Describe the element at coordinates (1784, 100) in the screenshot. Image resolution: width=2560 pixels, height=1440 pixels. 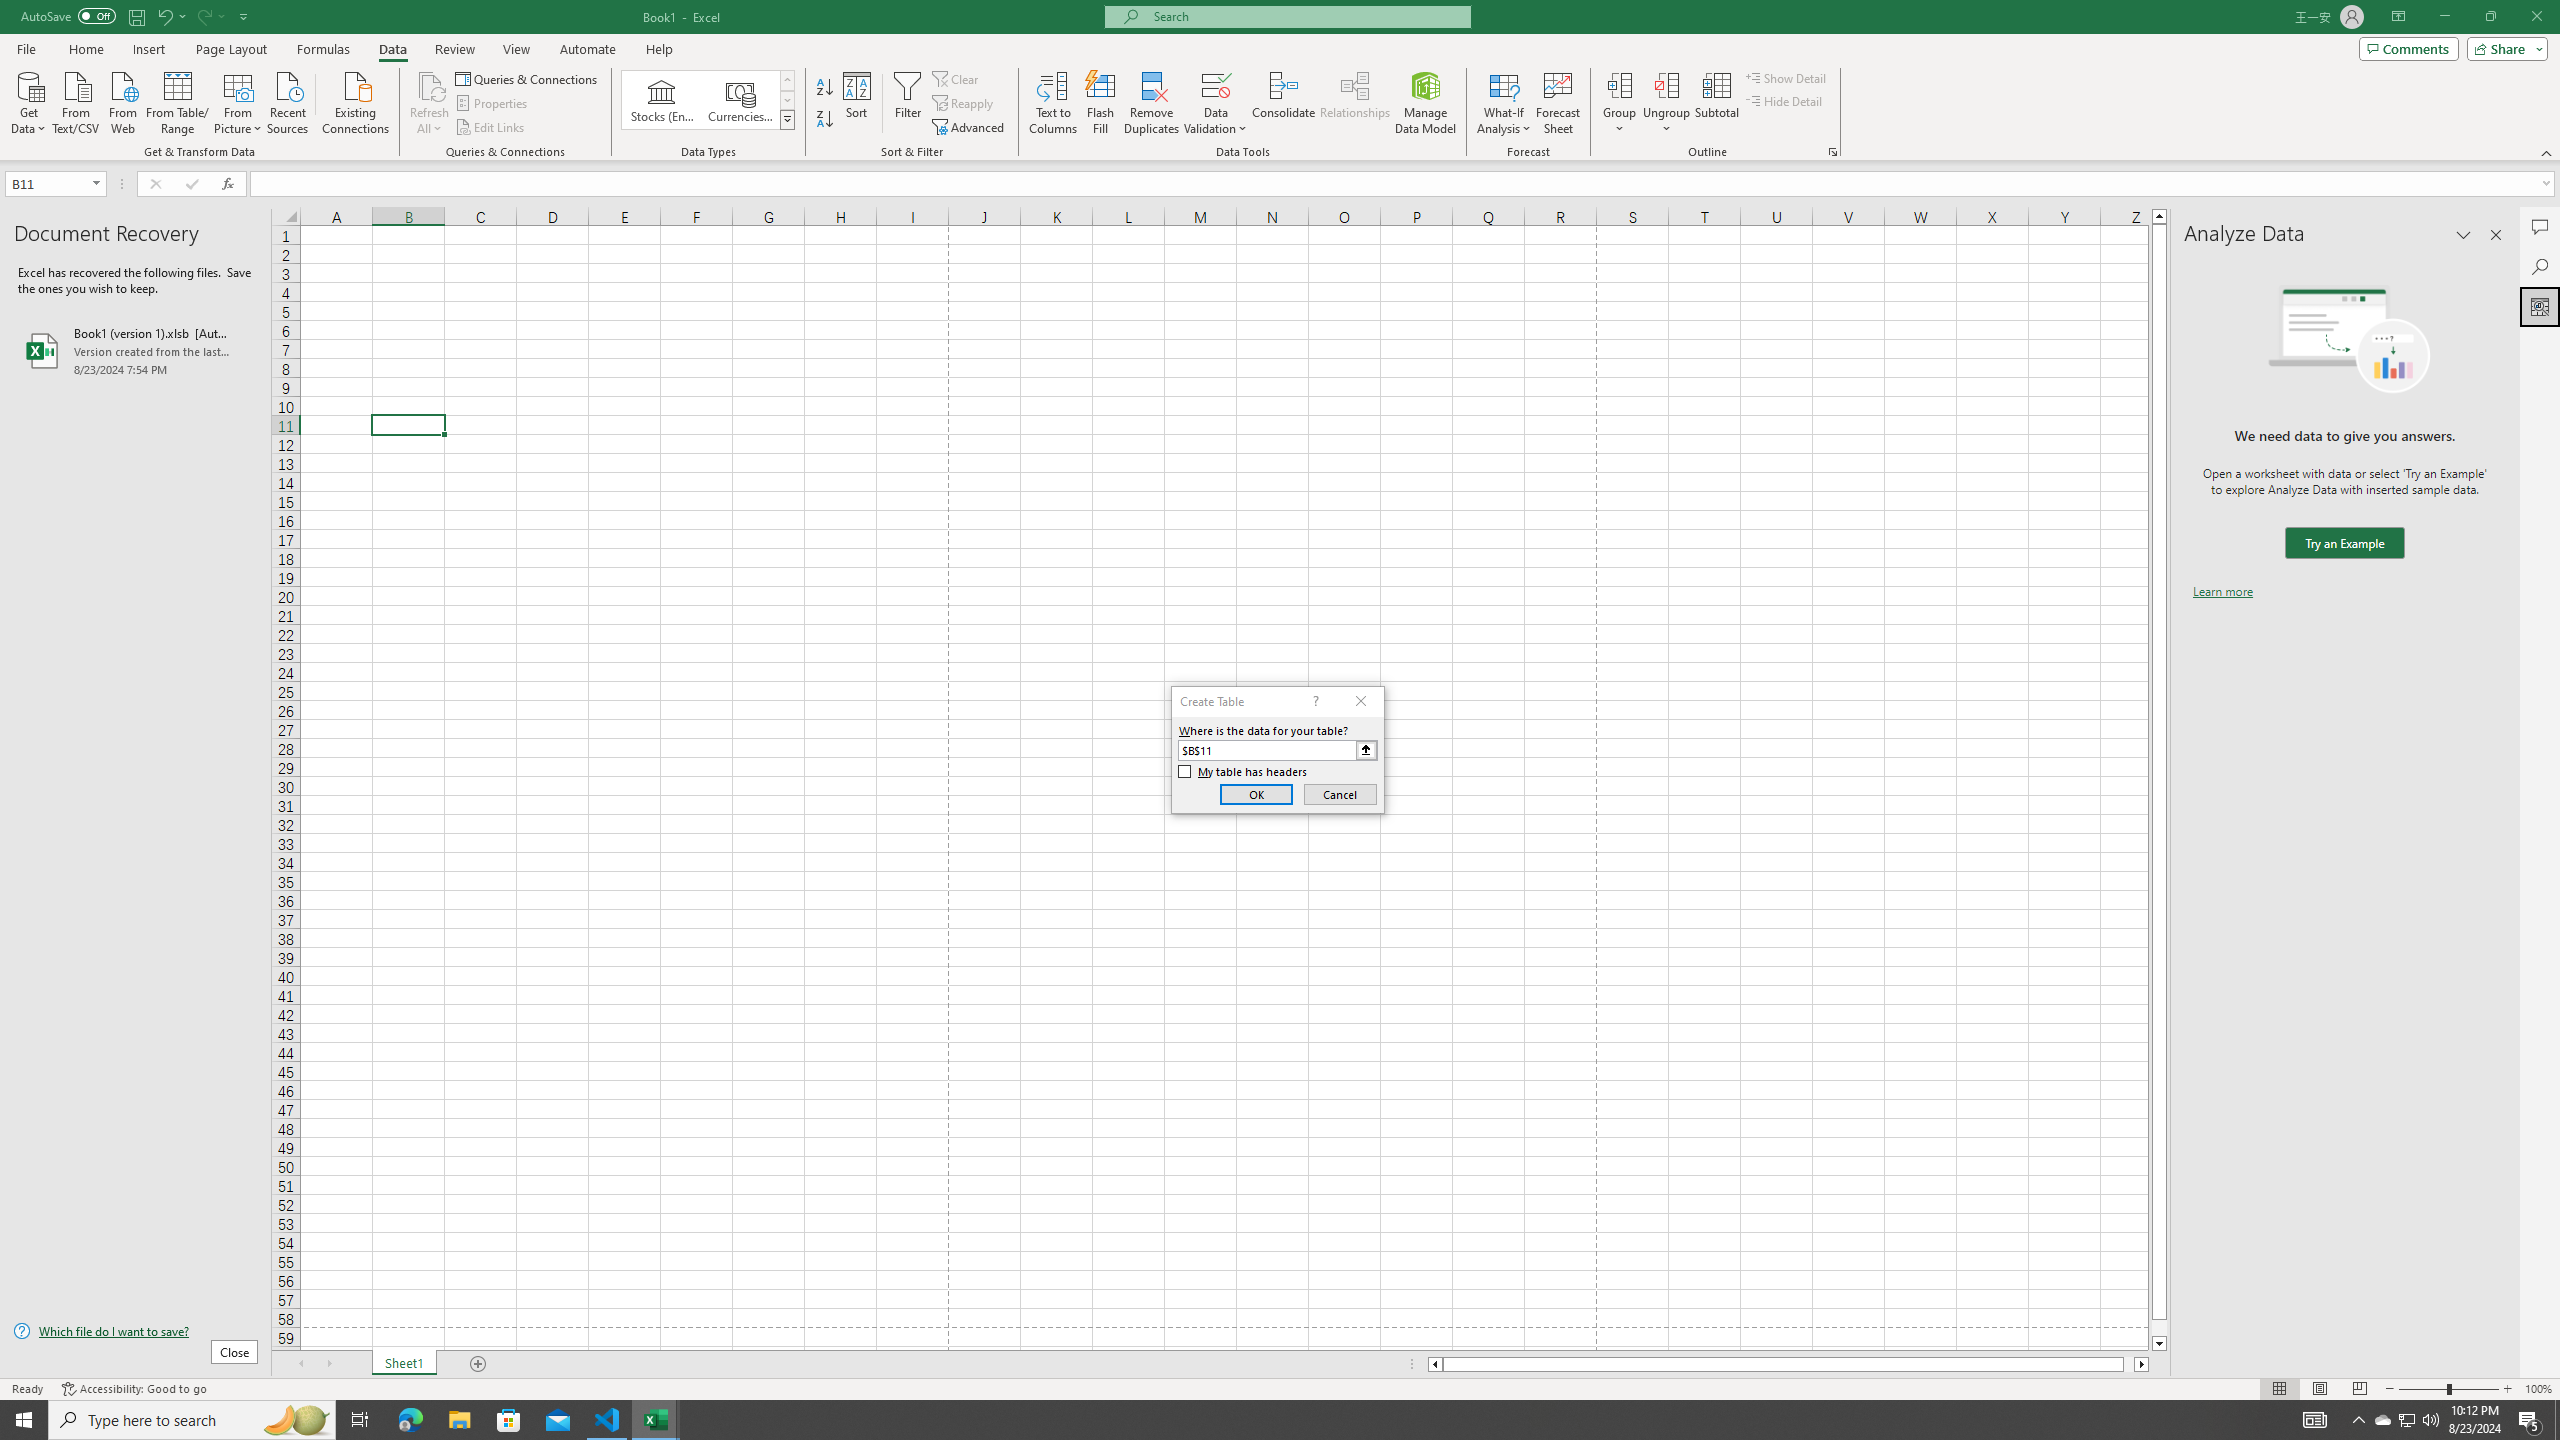
I see `Hide Detail` at that location.